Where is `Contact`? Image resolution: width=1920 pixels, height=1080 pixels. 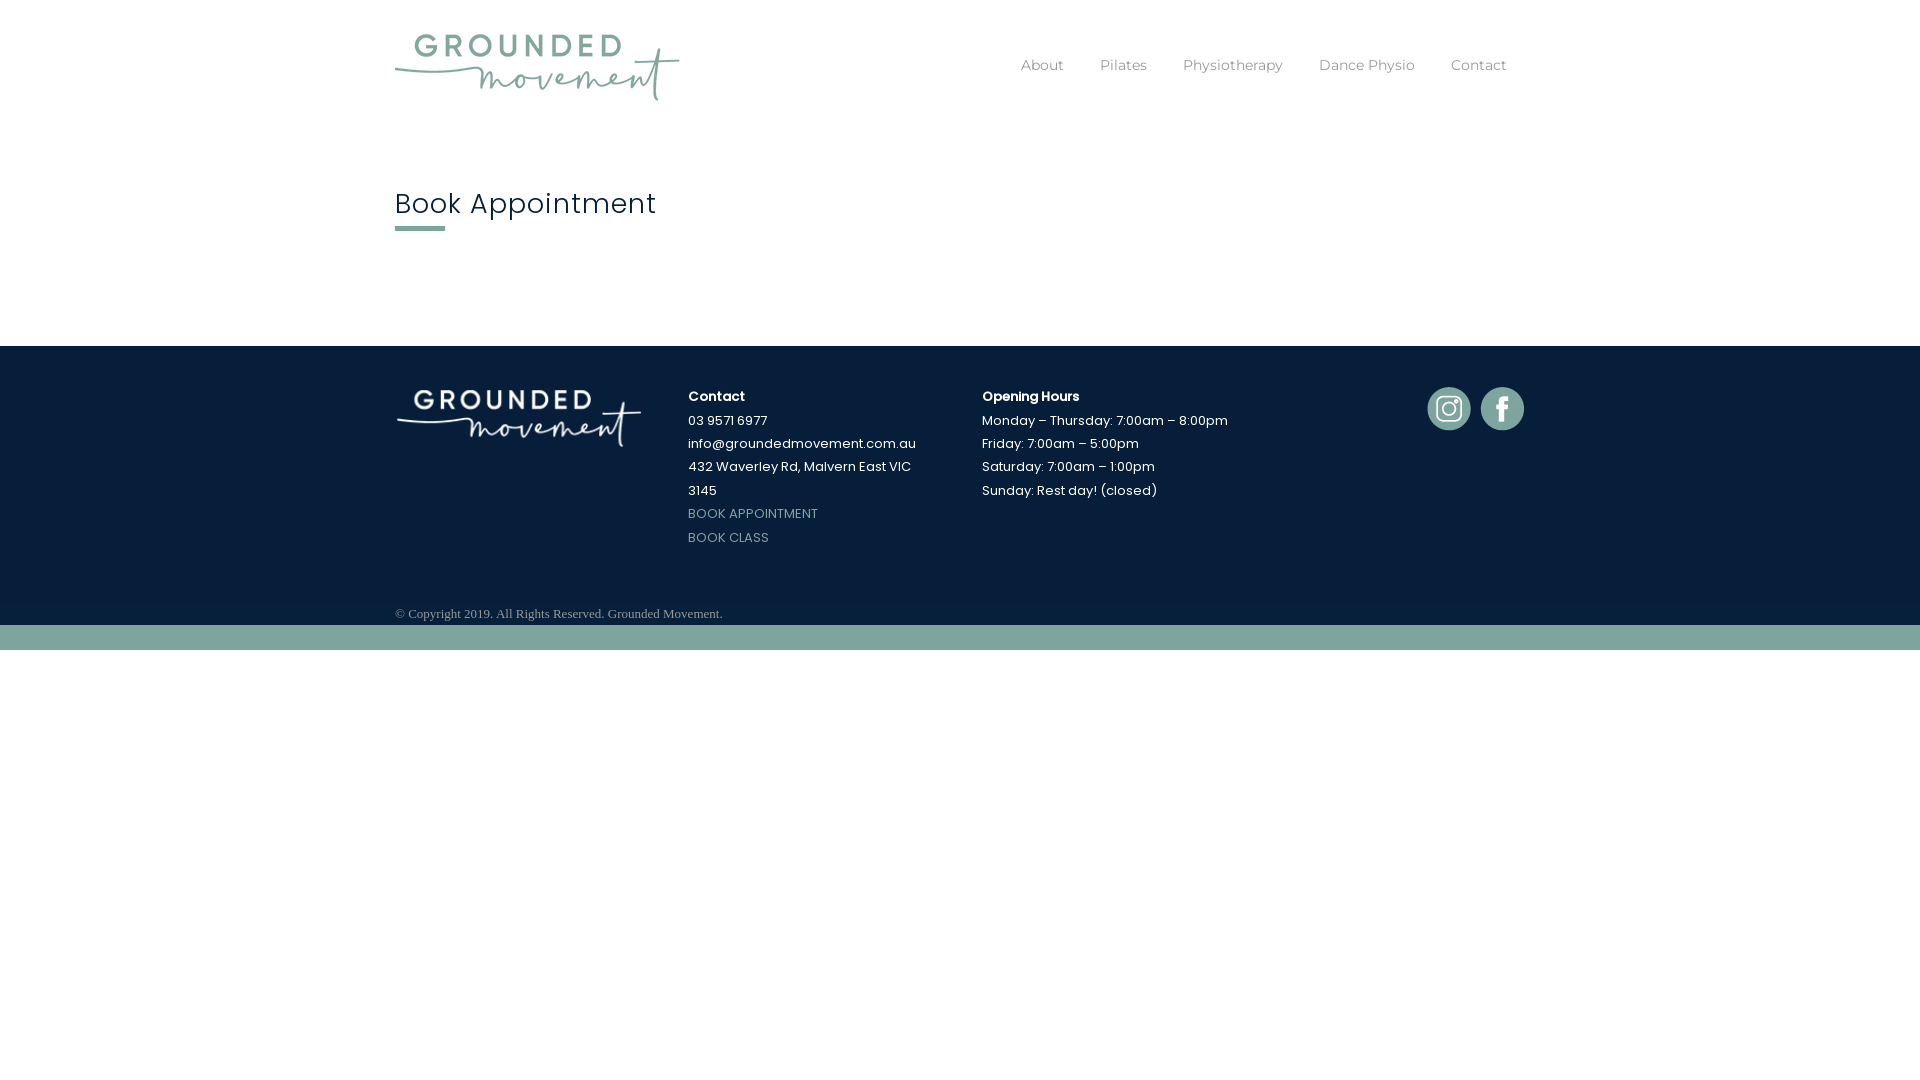
Contact is located at coordinates (1479, 81).